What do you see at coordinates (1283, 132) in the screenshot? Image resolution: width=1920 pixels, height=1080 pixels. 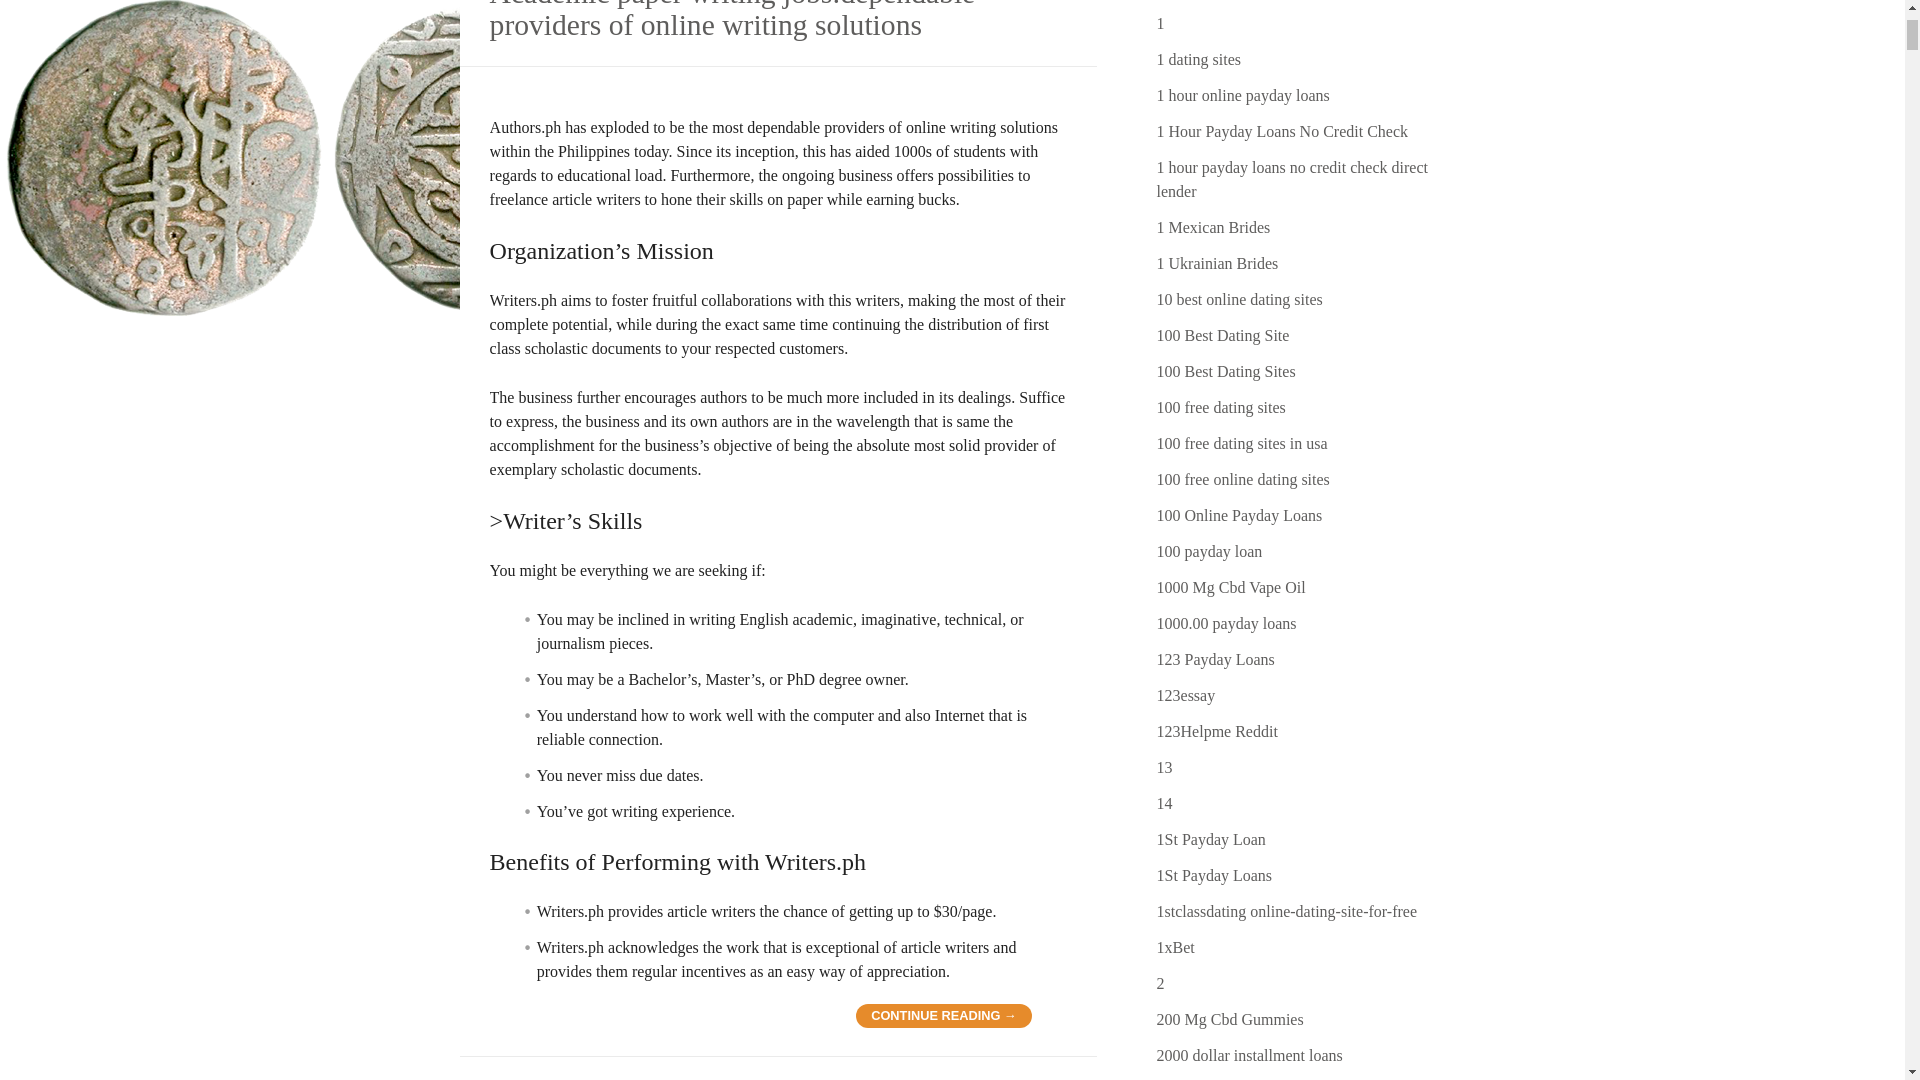 I see `1 Hour Payday Loans No Credit Check` at bounding box center [1283, 132].